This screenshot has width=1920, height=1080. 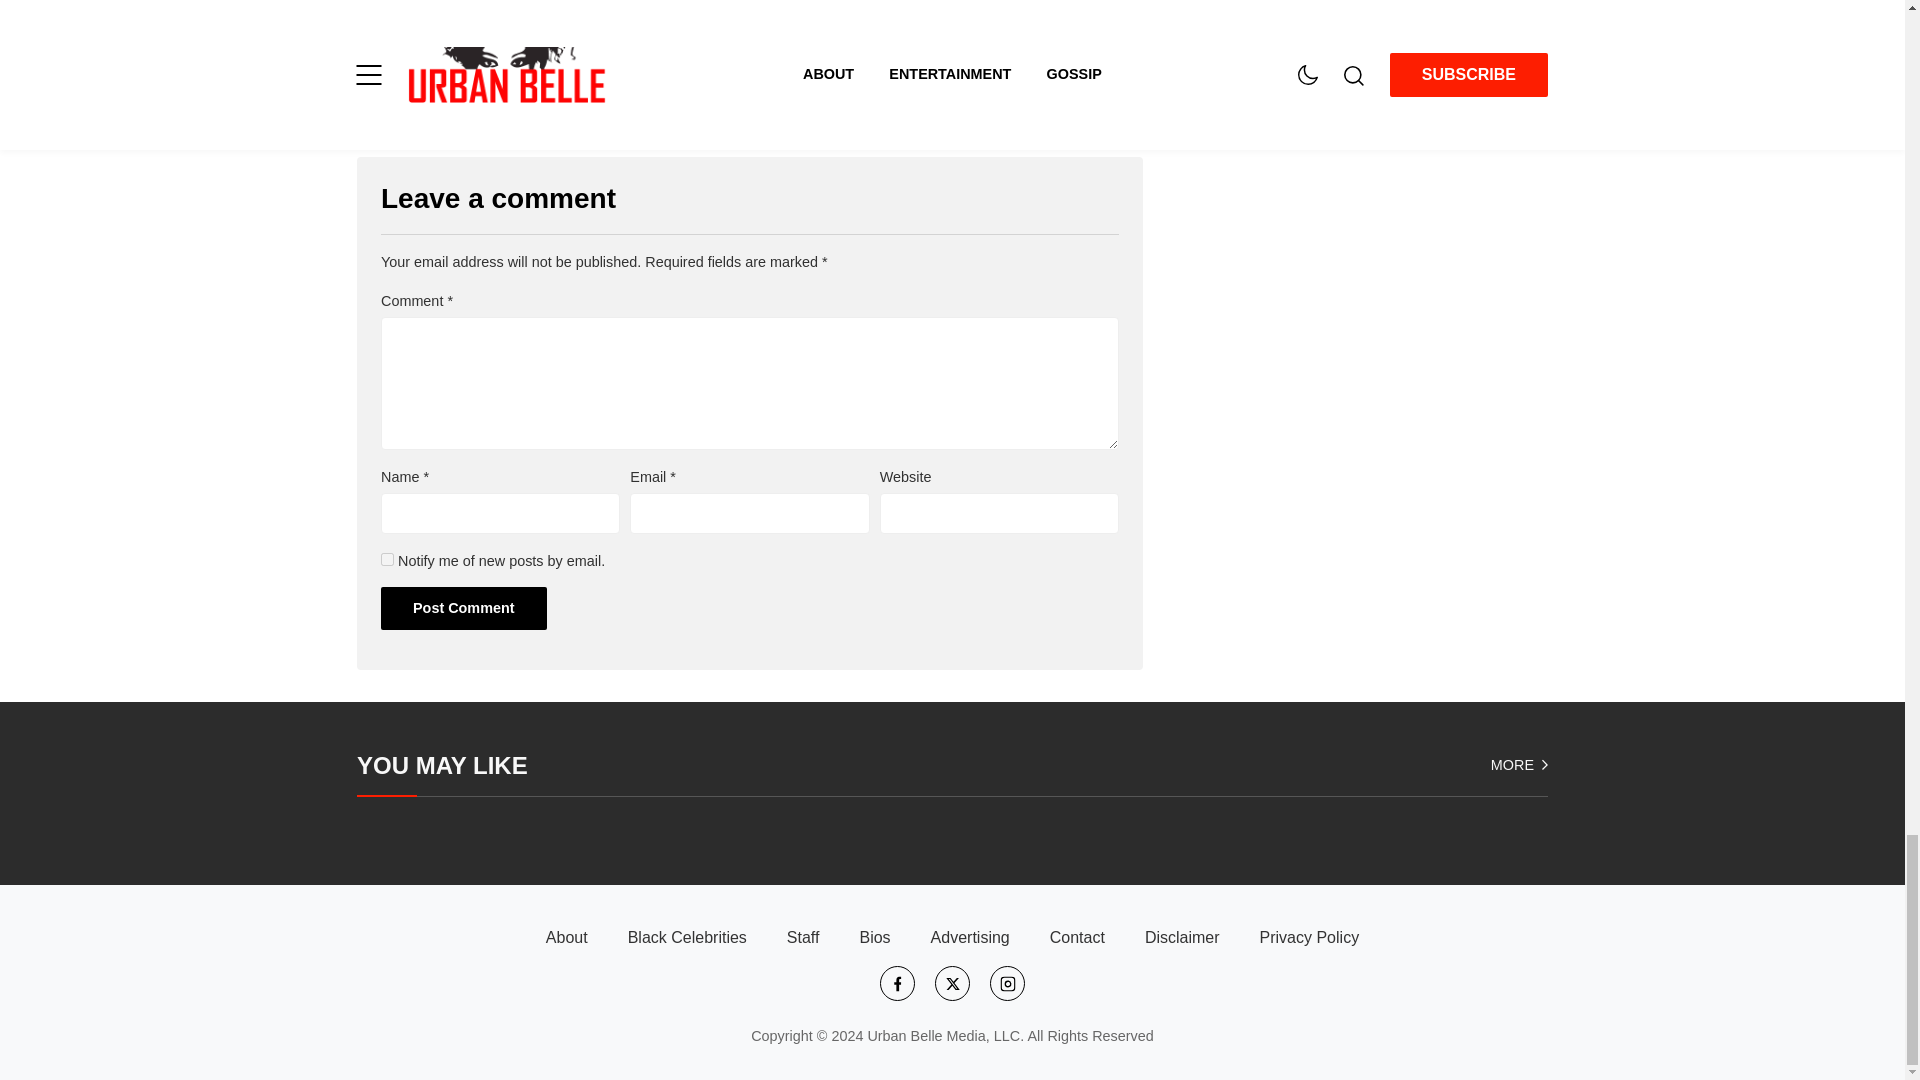 What do you see at coordinates (386, 558) in the screenshot?
I see `subscribe` at bounding box center [386, 558].